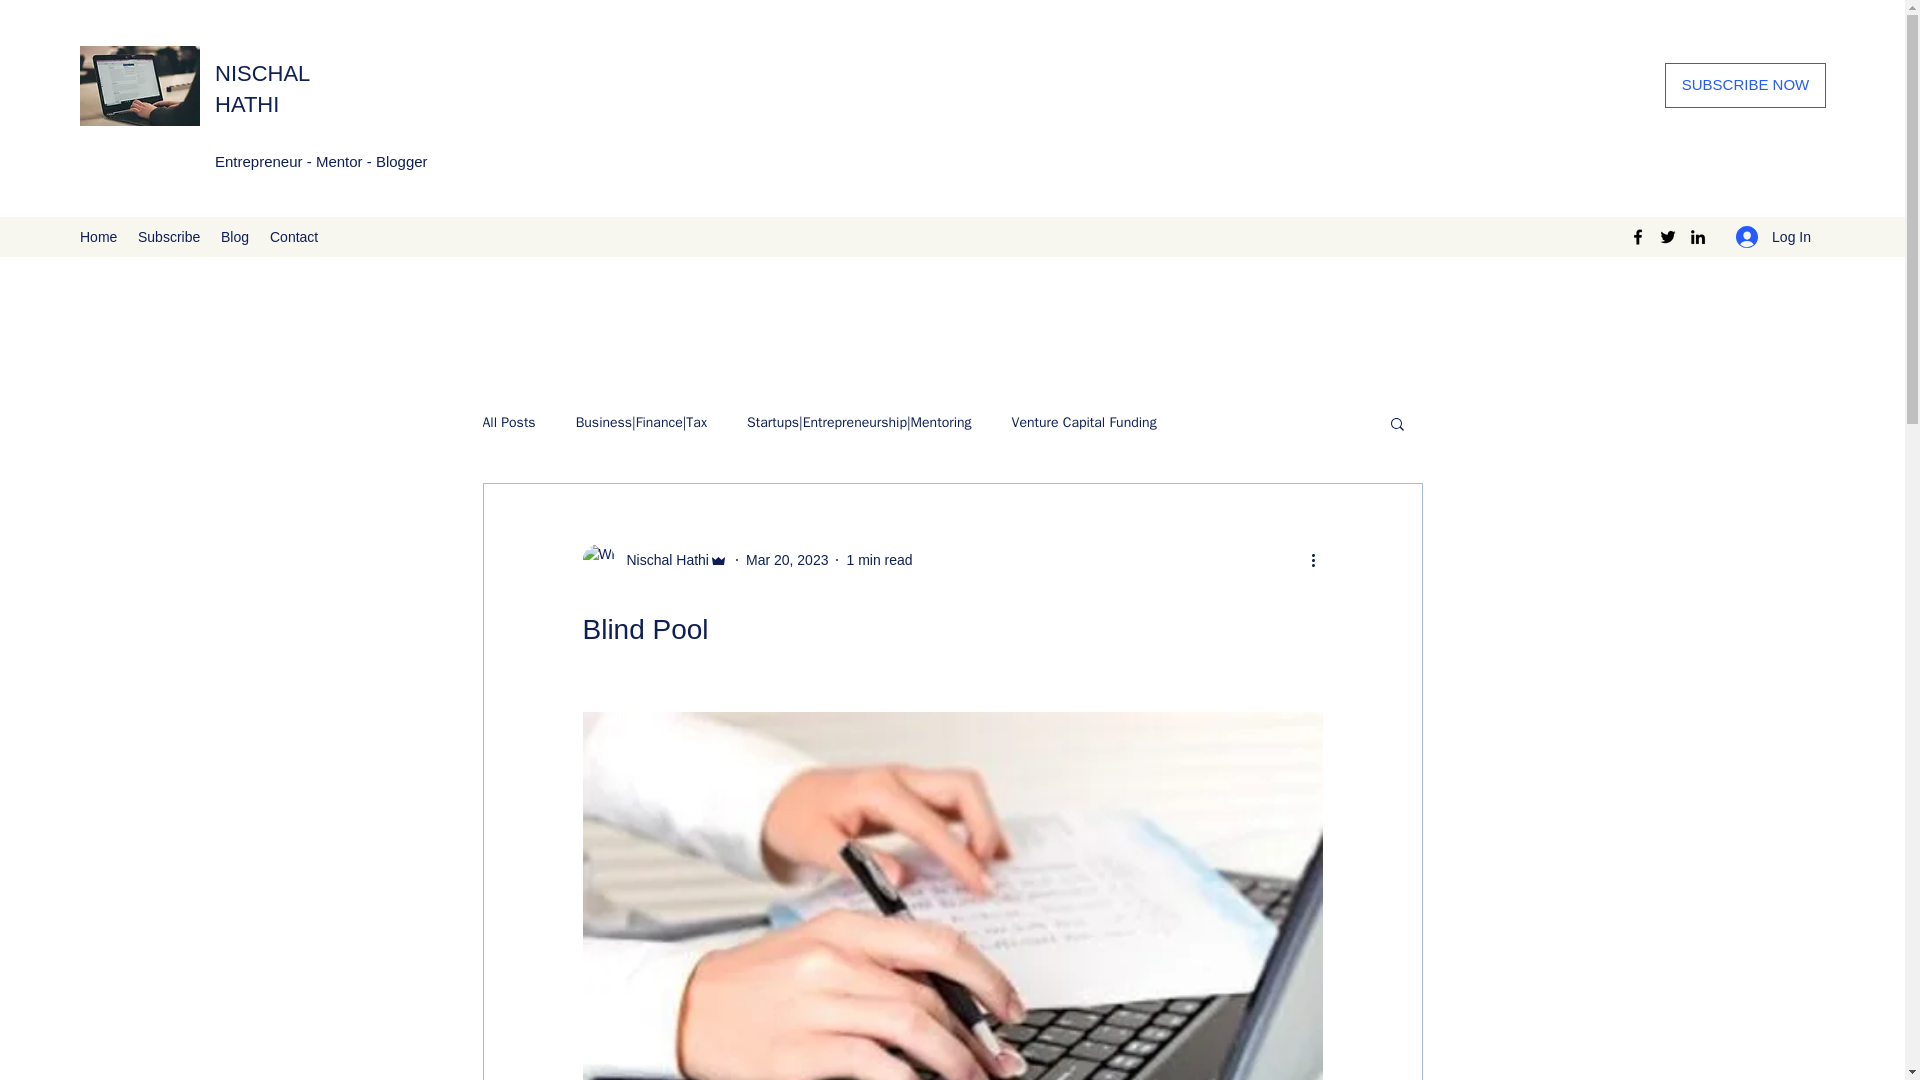 The height and width of the screenshot is (1080, 1920). I want to click on 1 min read, so click(879, 560).